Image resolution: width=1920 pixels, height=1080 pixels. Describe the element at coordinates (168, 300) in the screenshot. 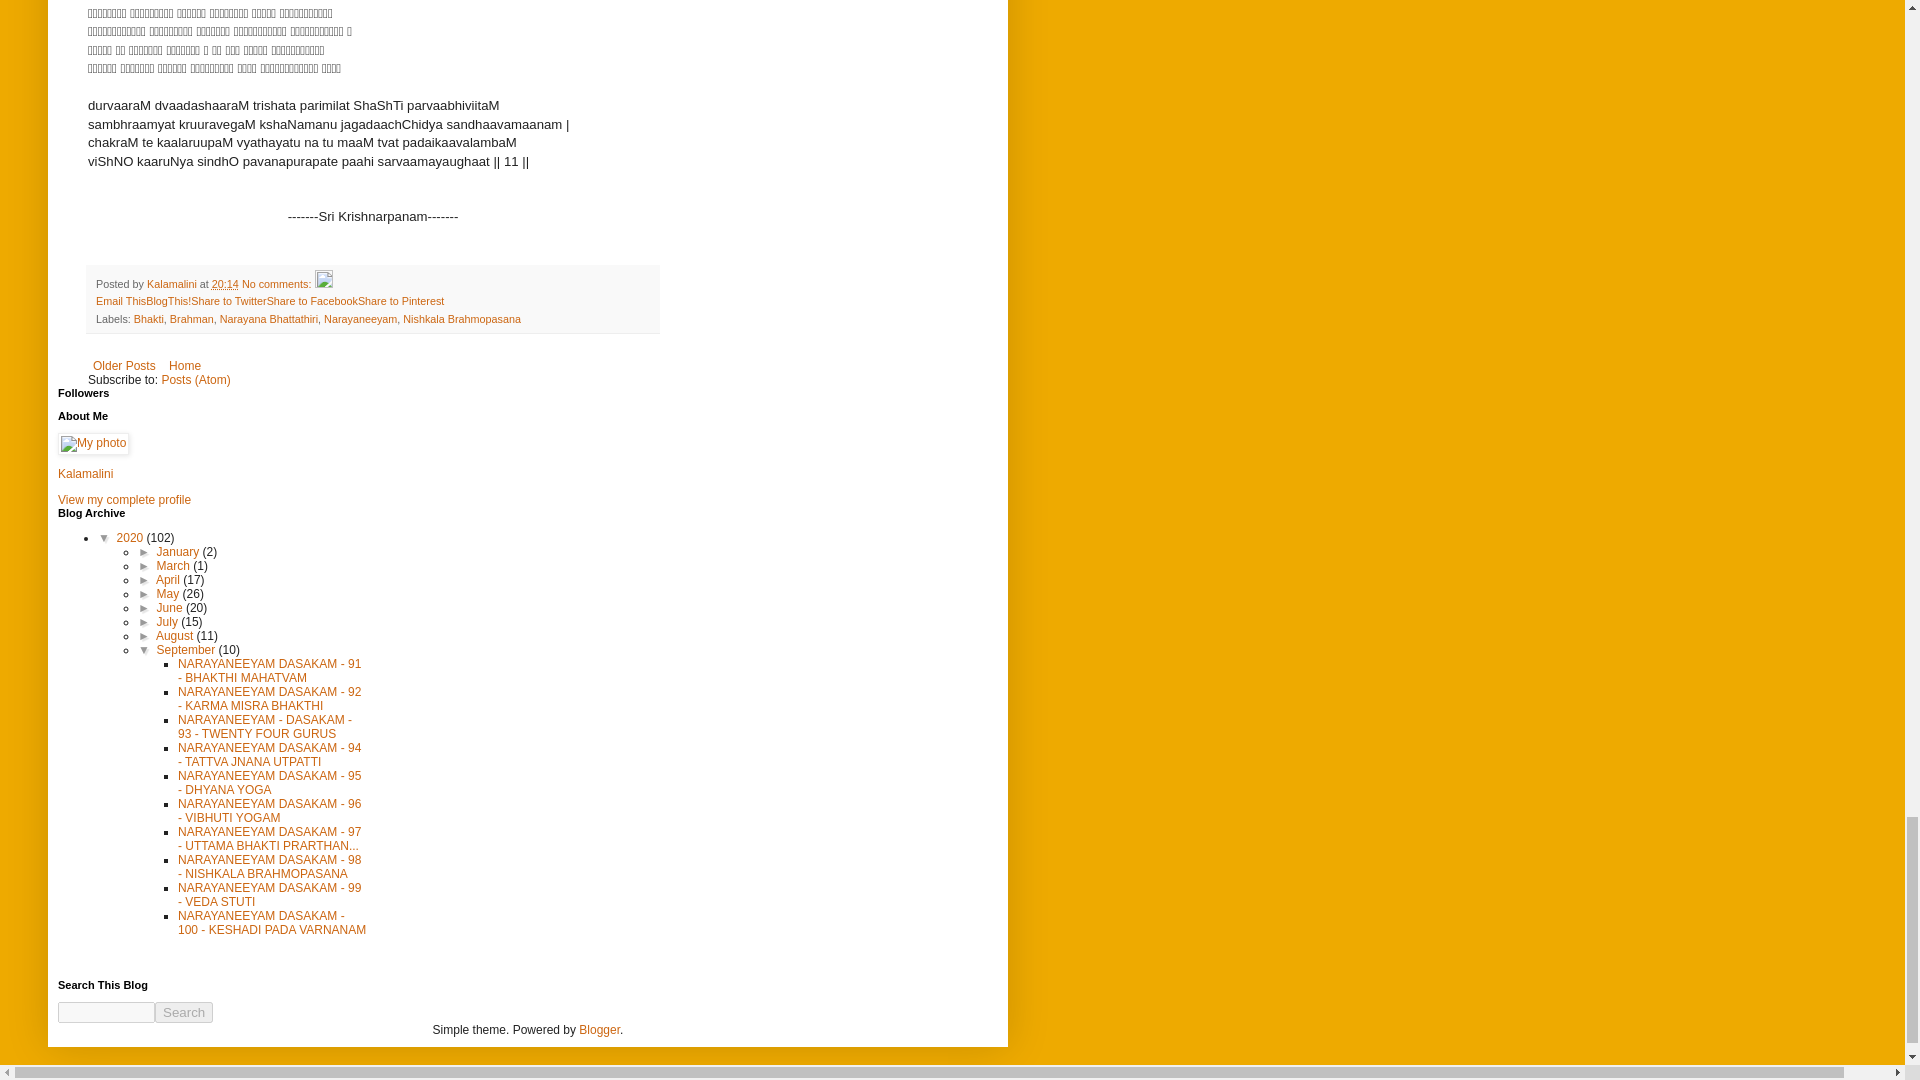

I see `BlogThis!` at that location.